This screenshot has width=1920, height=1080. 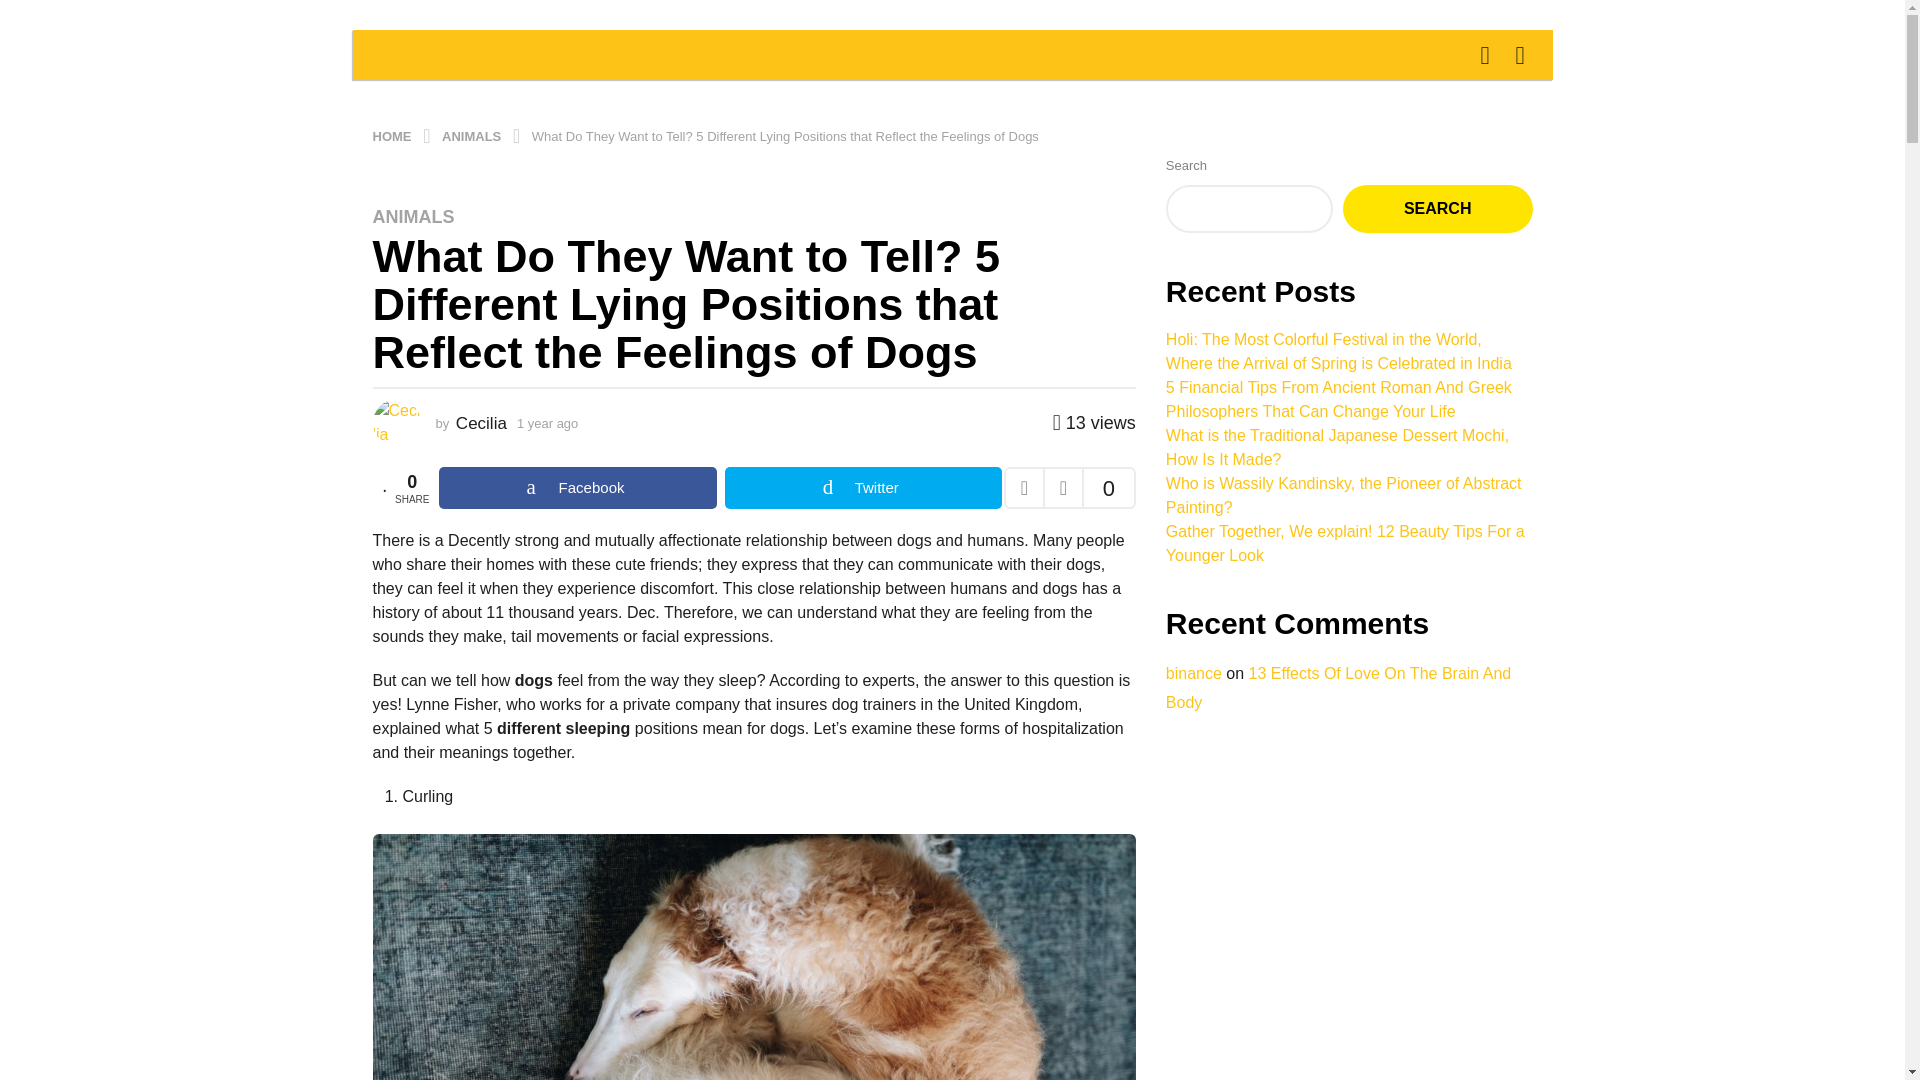 I want to click on HOME, so click(x=393, y=135).